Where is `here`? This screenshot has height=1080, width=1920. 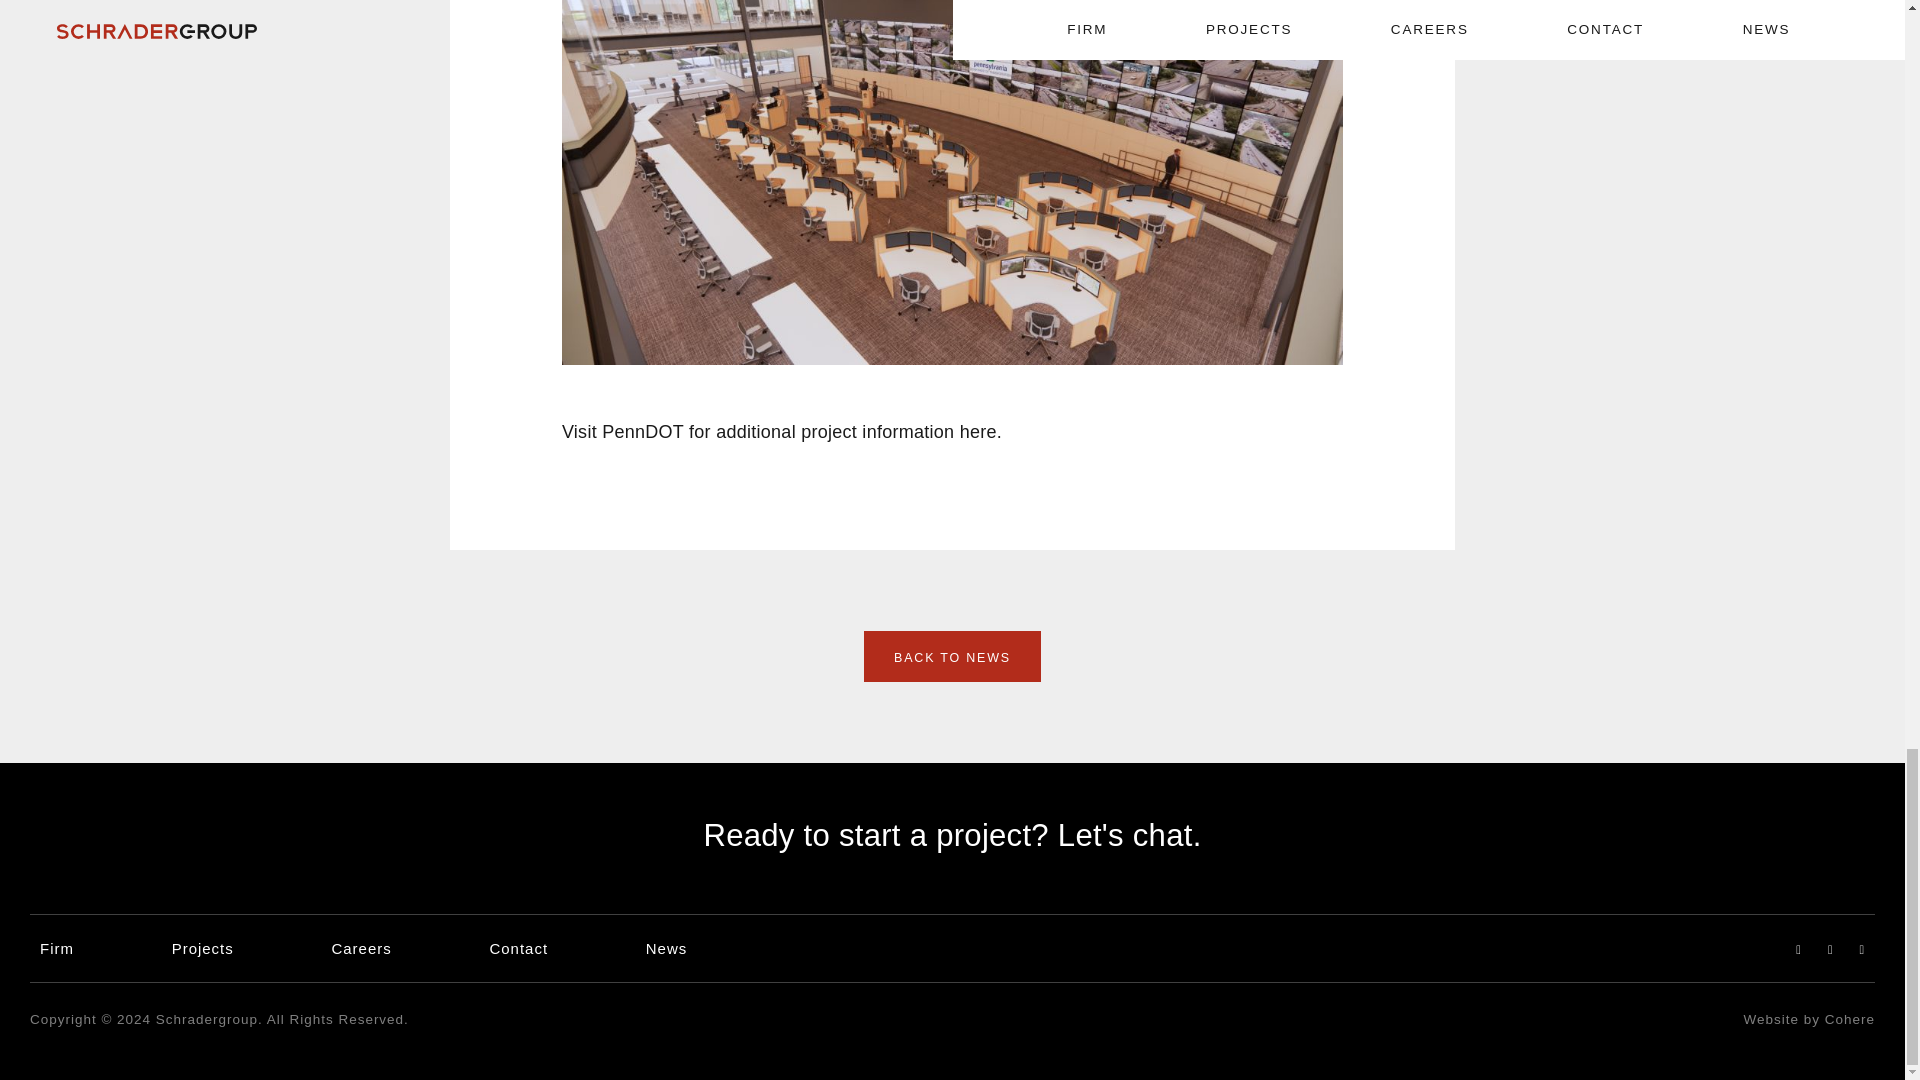
here is located at coordinates (978, 432).